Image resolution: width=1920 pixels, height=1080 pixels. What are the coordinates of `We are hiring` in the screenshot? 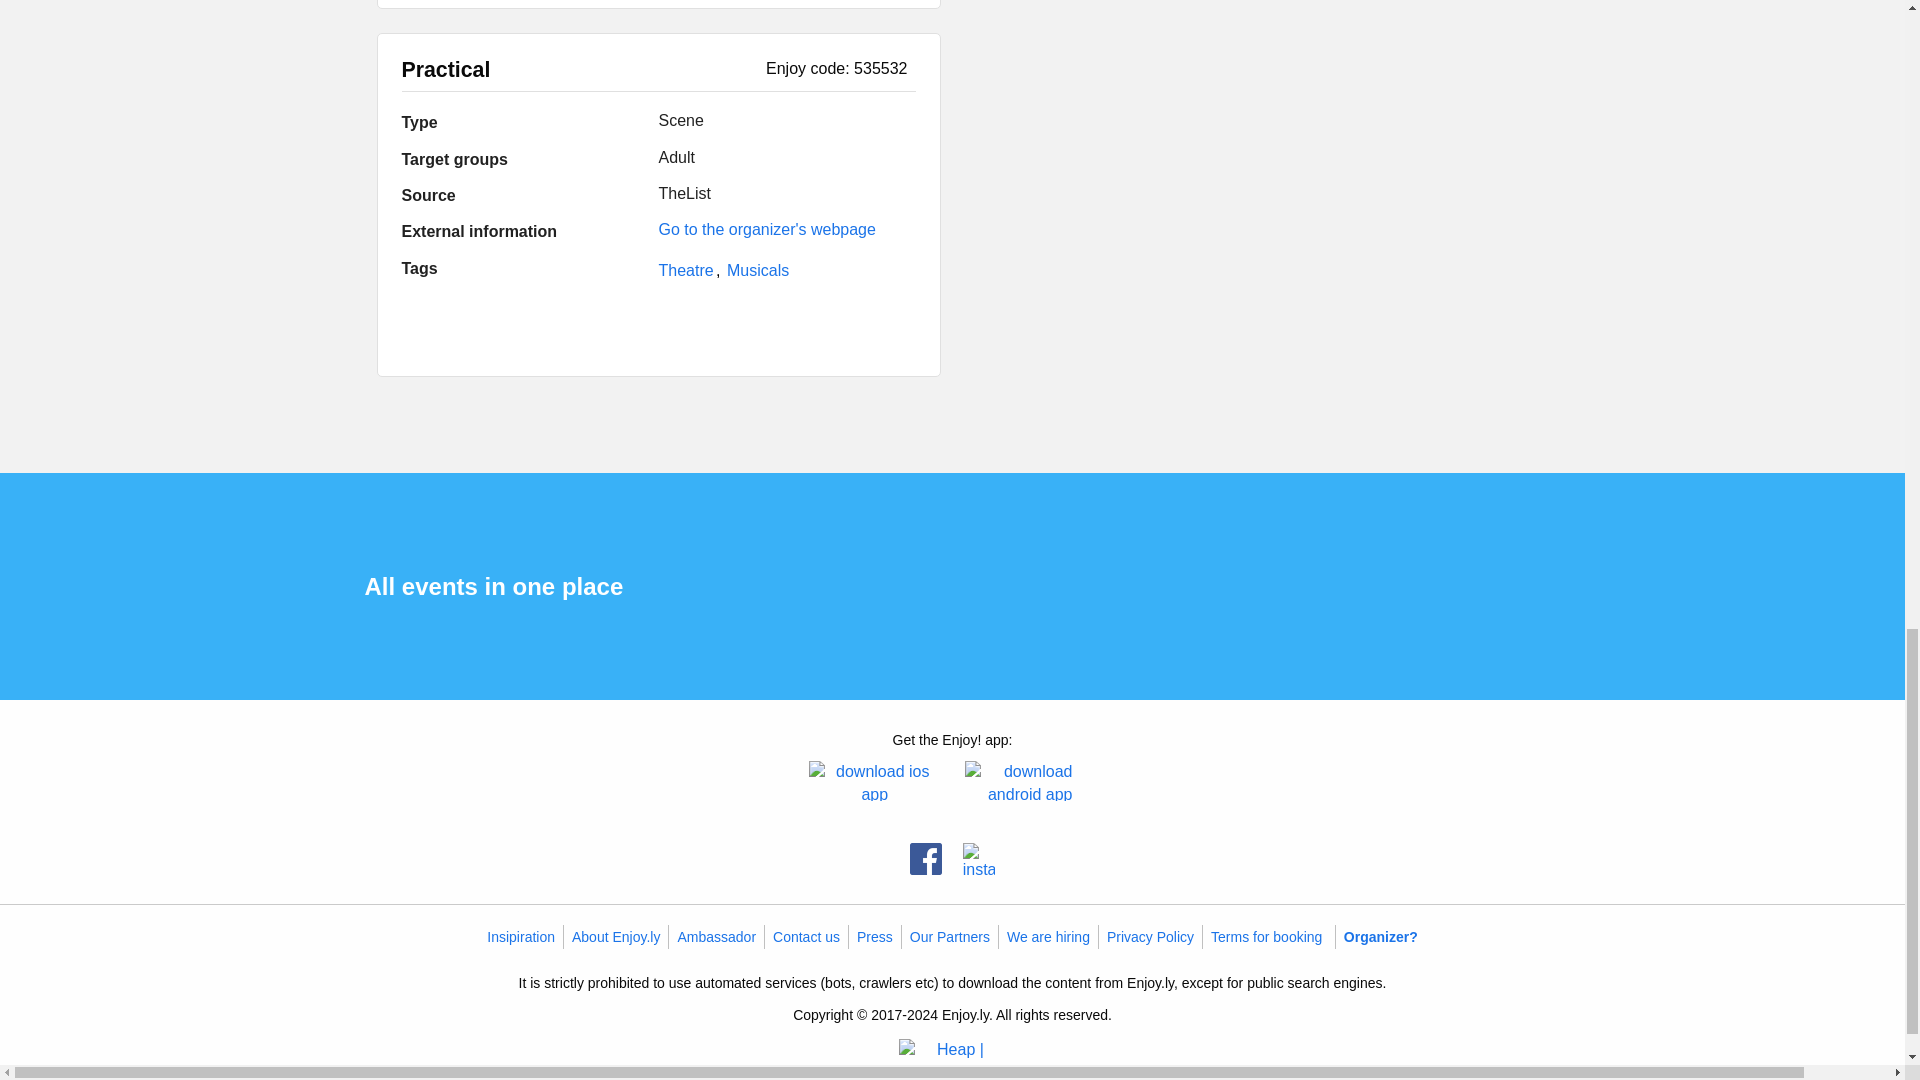 It's located at (1048, 936).